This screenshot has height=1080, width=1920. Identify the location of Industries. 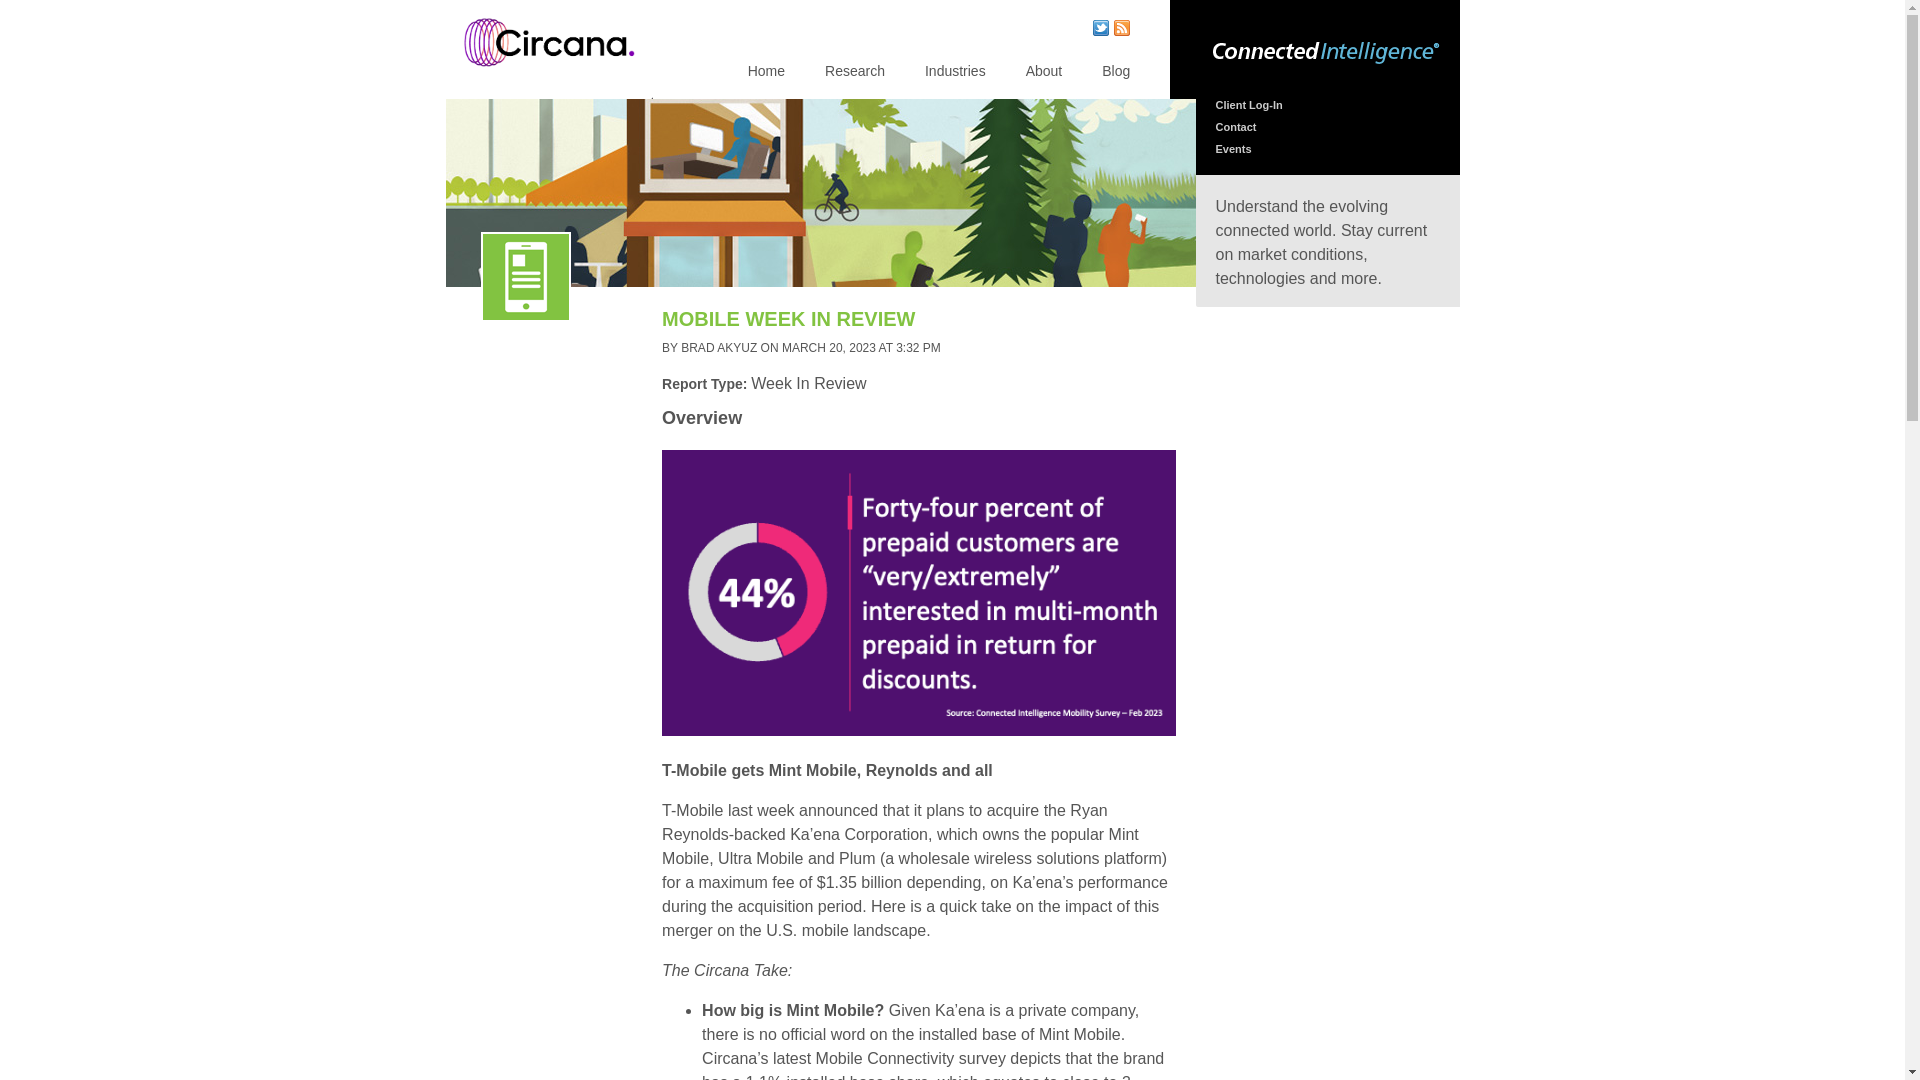
(956, 70).